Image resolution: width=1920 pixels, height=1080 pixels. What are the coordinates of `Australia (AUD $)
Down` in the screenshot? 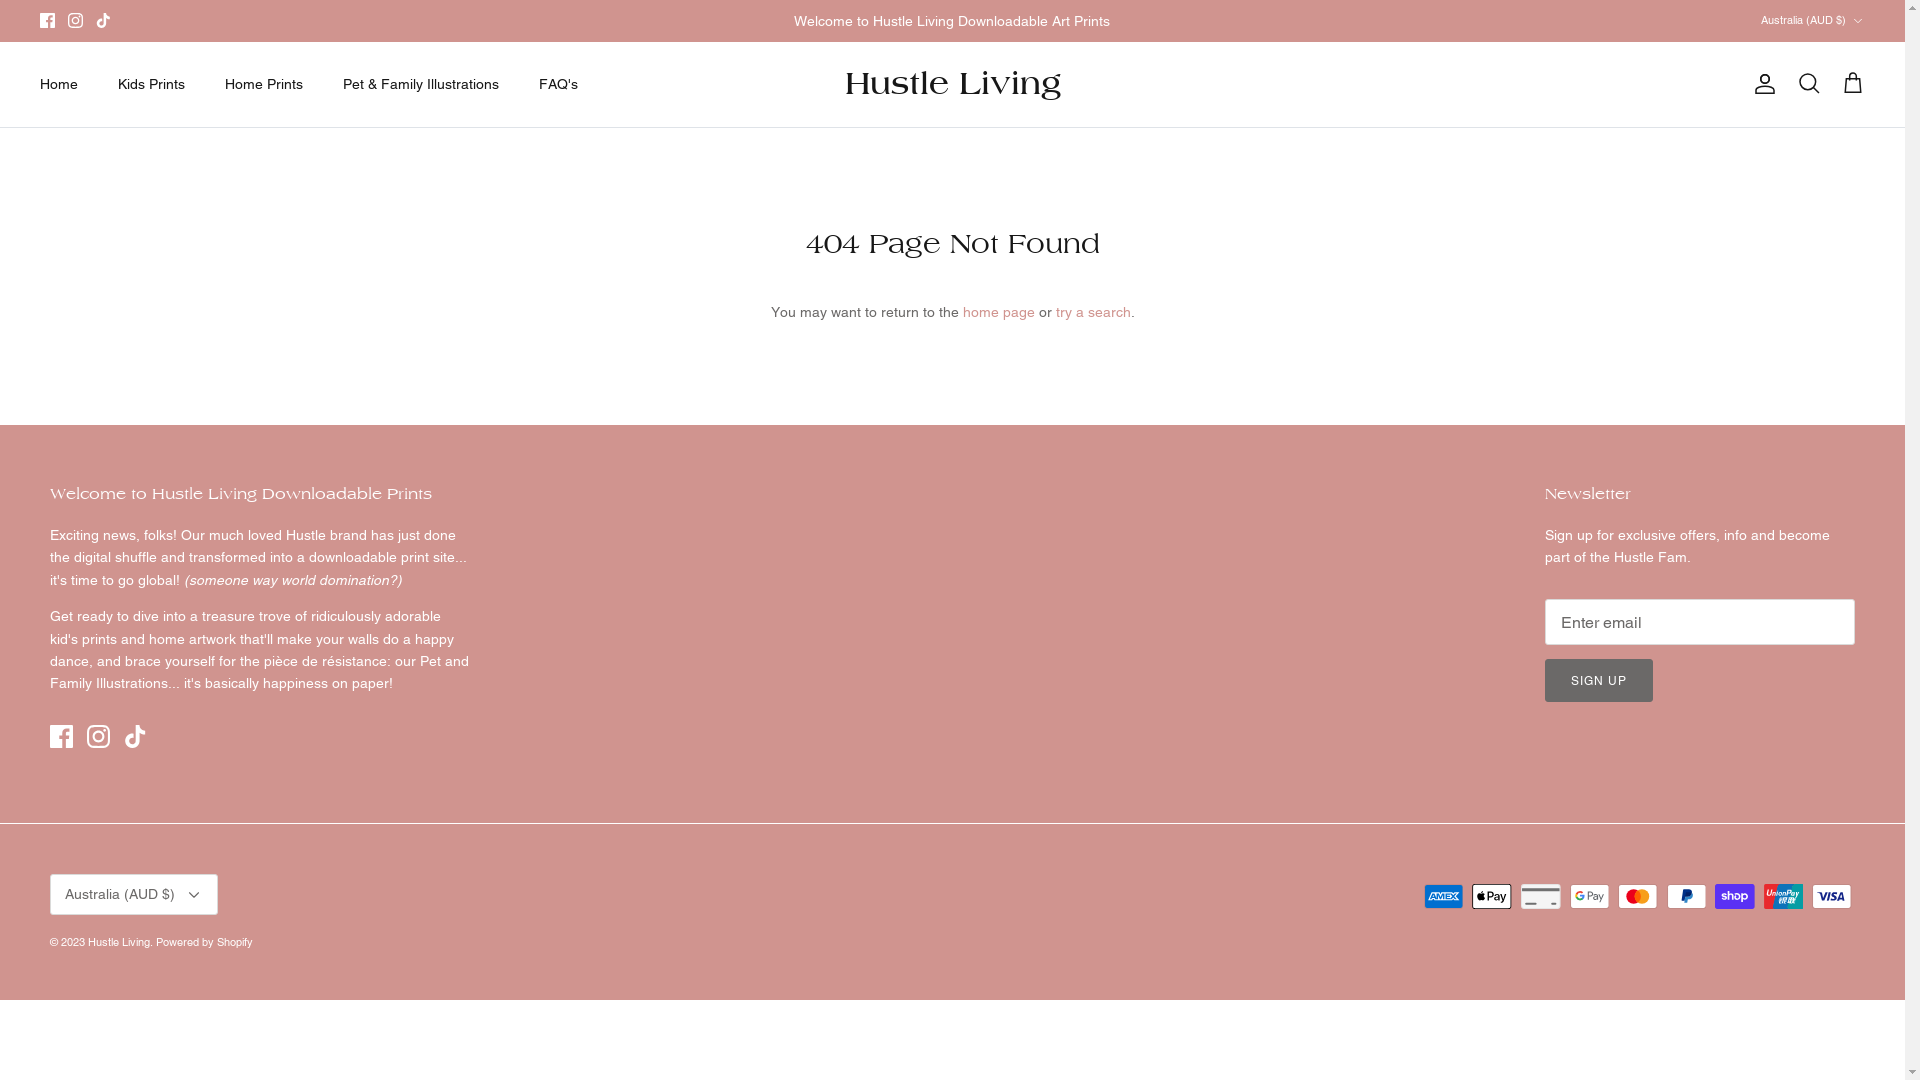 It's located at (134, 894).